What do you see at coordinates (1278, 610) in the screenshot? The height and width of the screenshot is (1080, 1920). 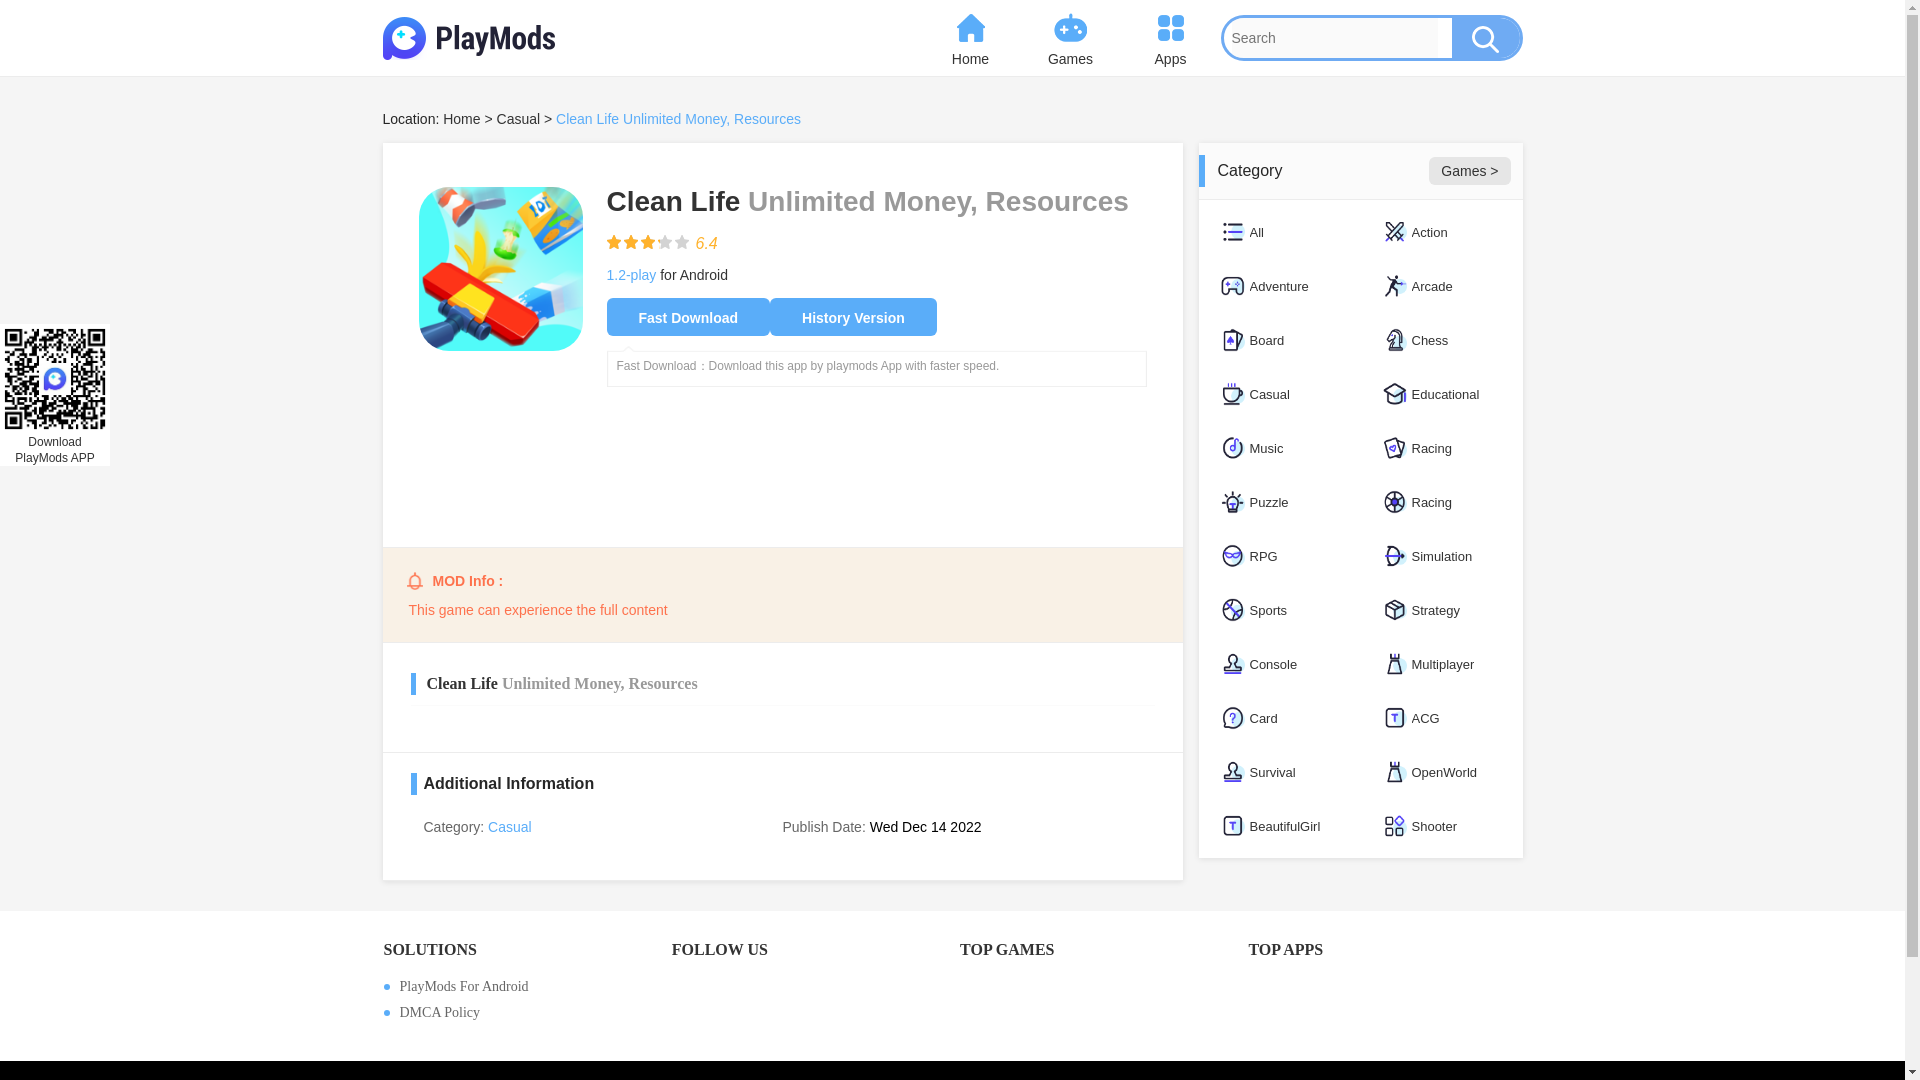 I see `Sports` at bounding box center [1278, 610].